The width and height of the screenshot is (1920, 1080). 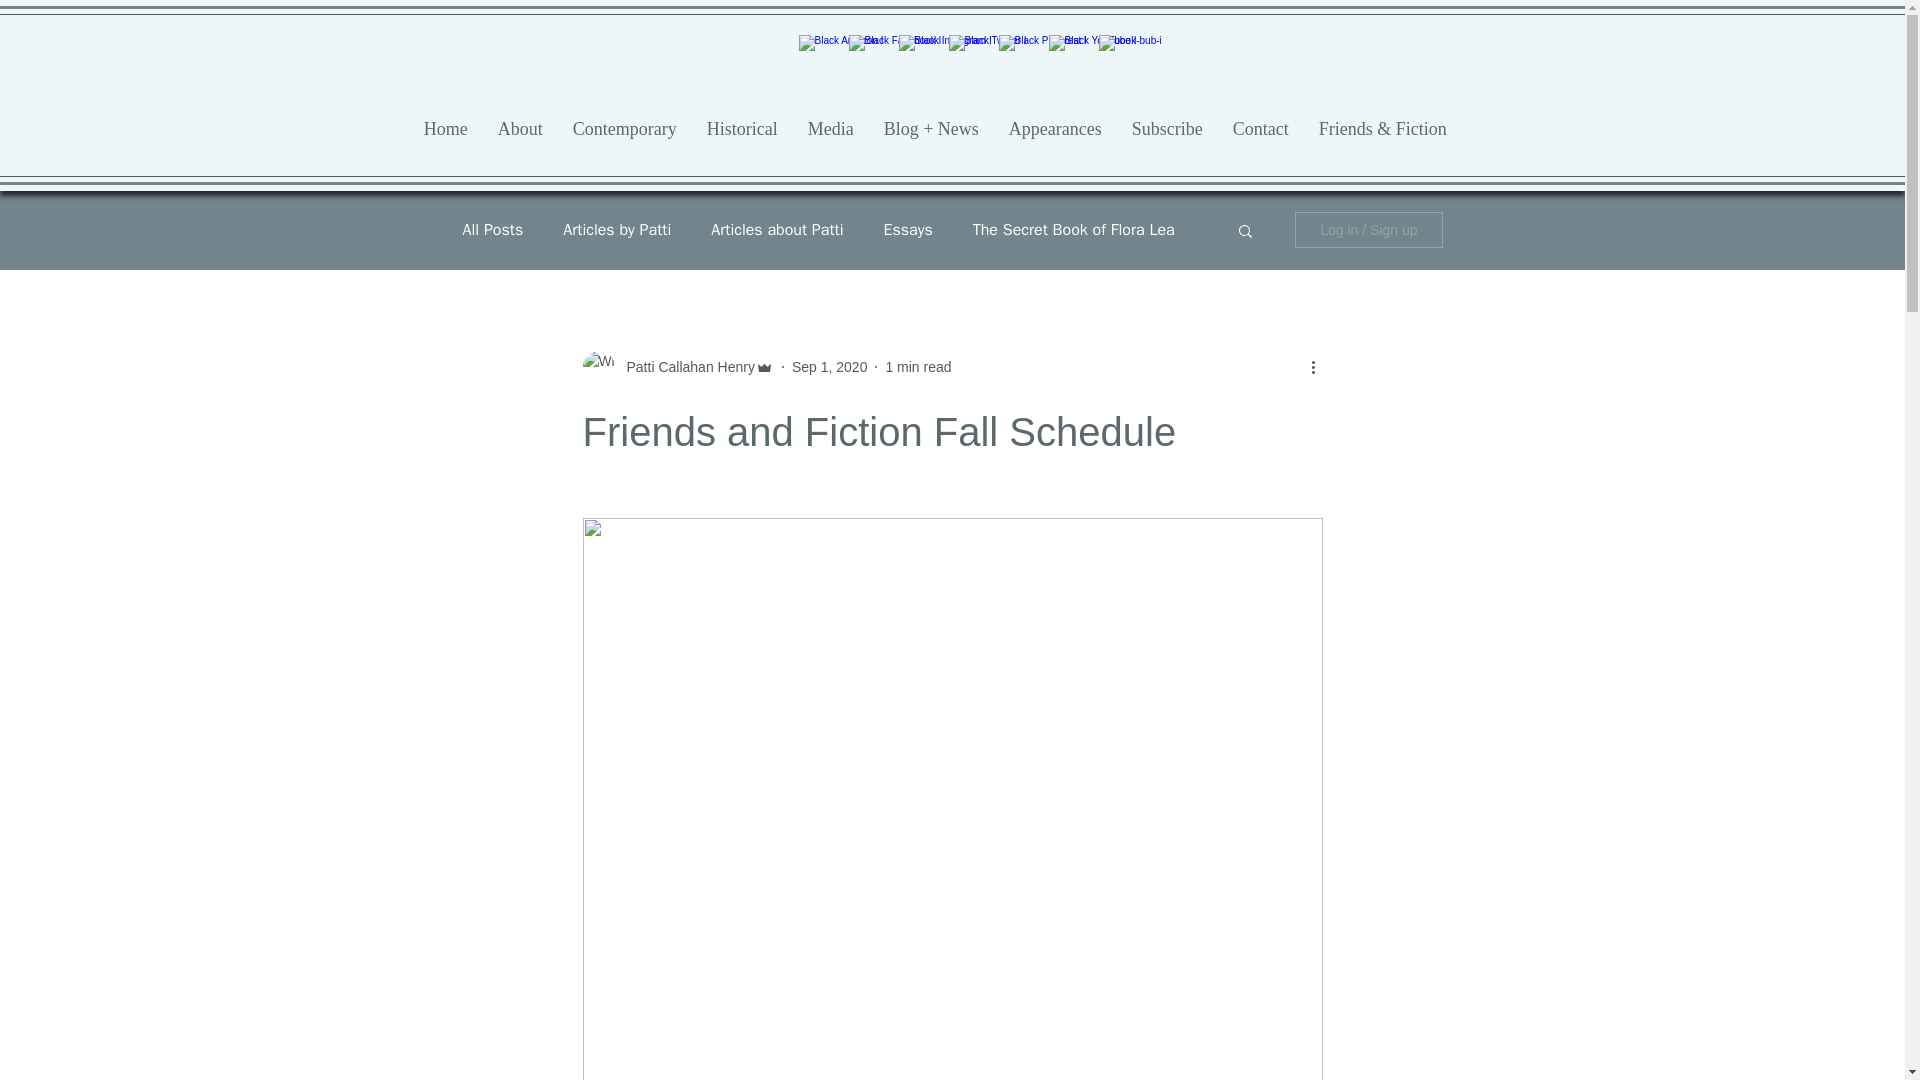 What do you see at coordinates (684, 366) in the screenshot?
I see `Patti Callahan Henry ` at bounding box center [684, 366].